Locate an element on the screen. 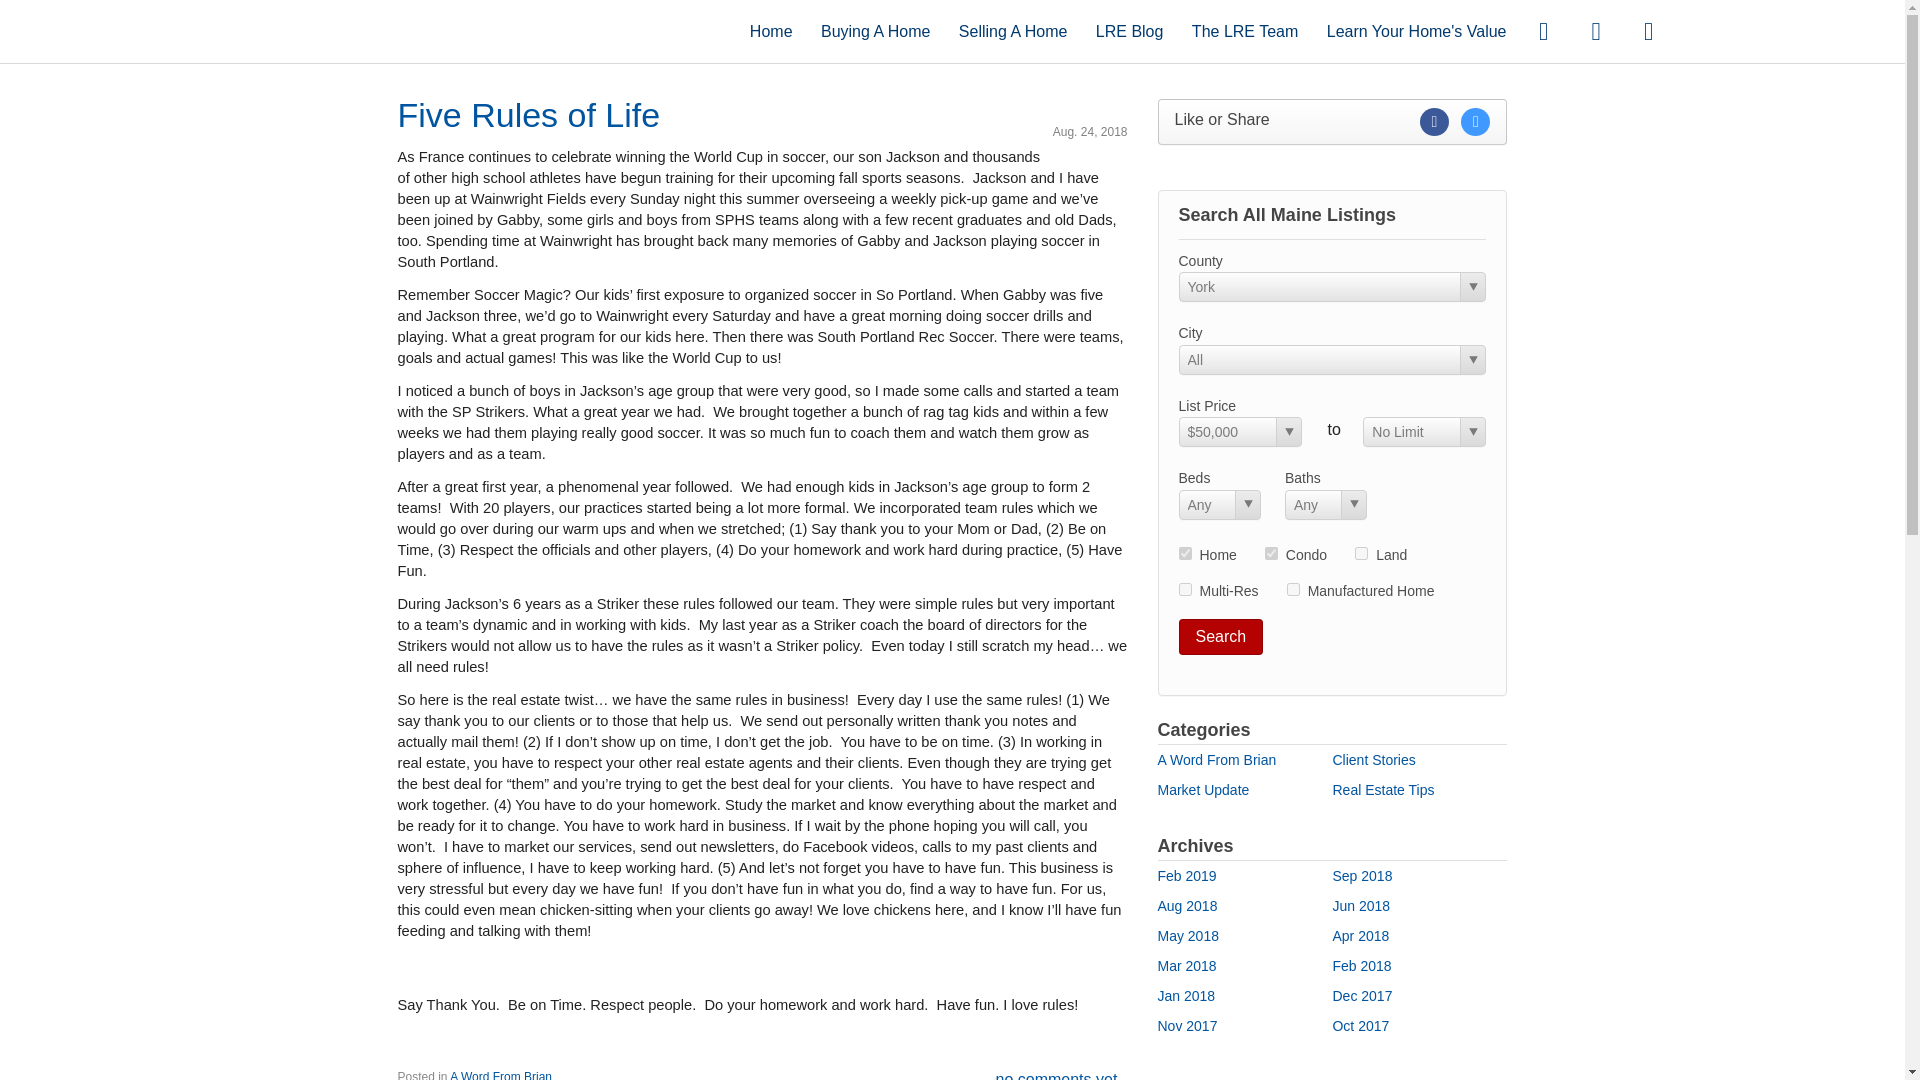 The height and width of the screenshot is (1080, 1920). Nov 2017 is located at coordinates (1187, 1026).